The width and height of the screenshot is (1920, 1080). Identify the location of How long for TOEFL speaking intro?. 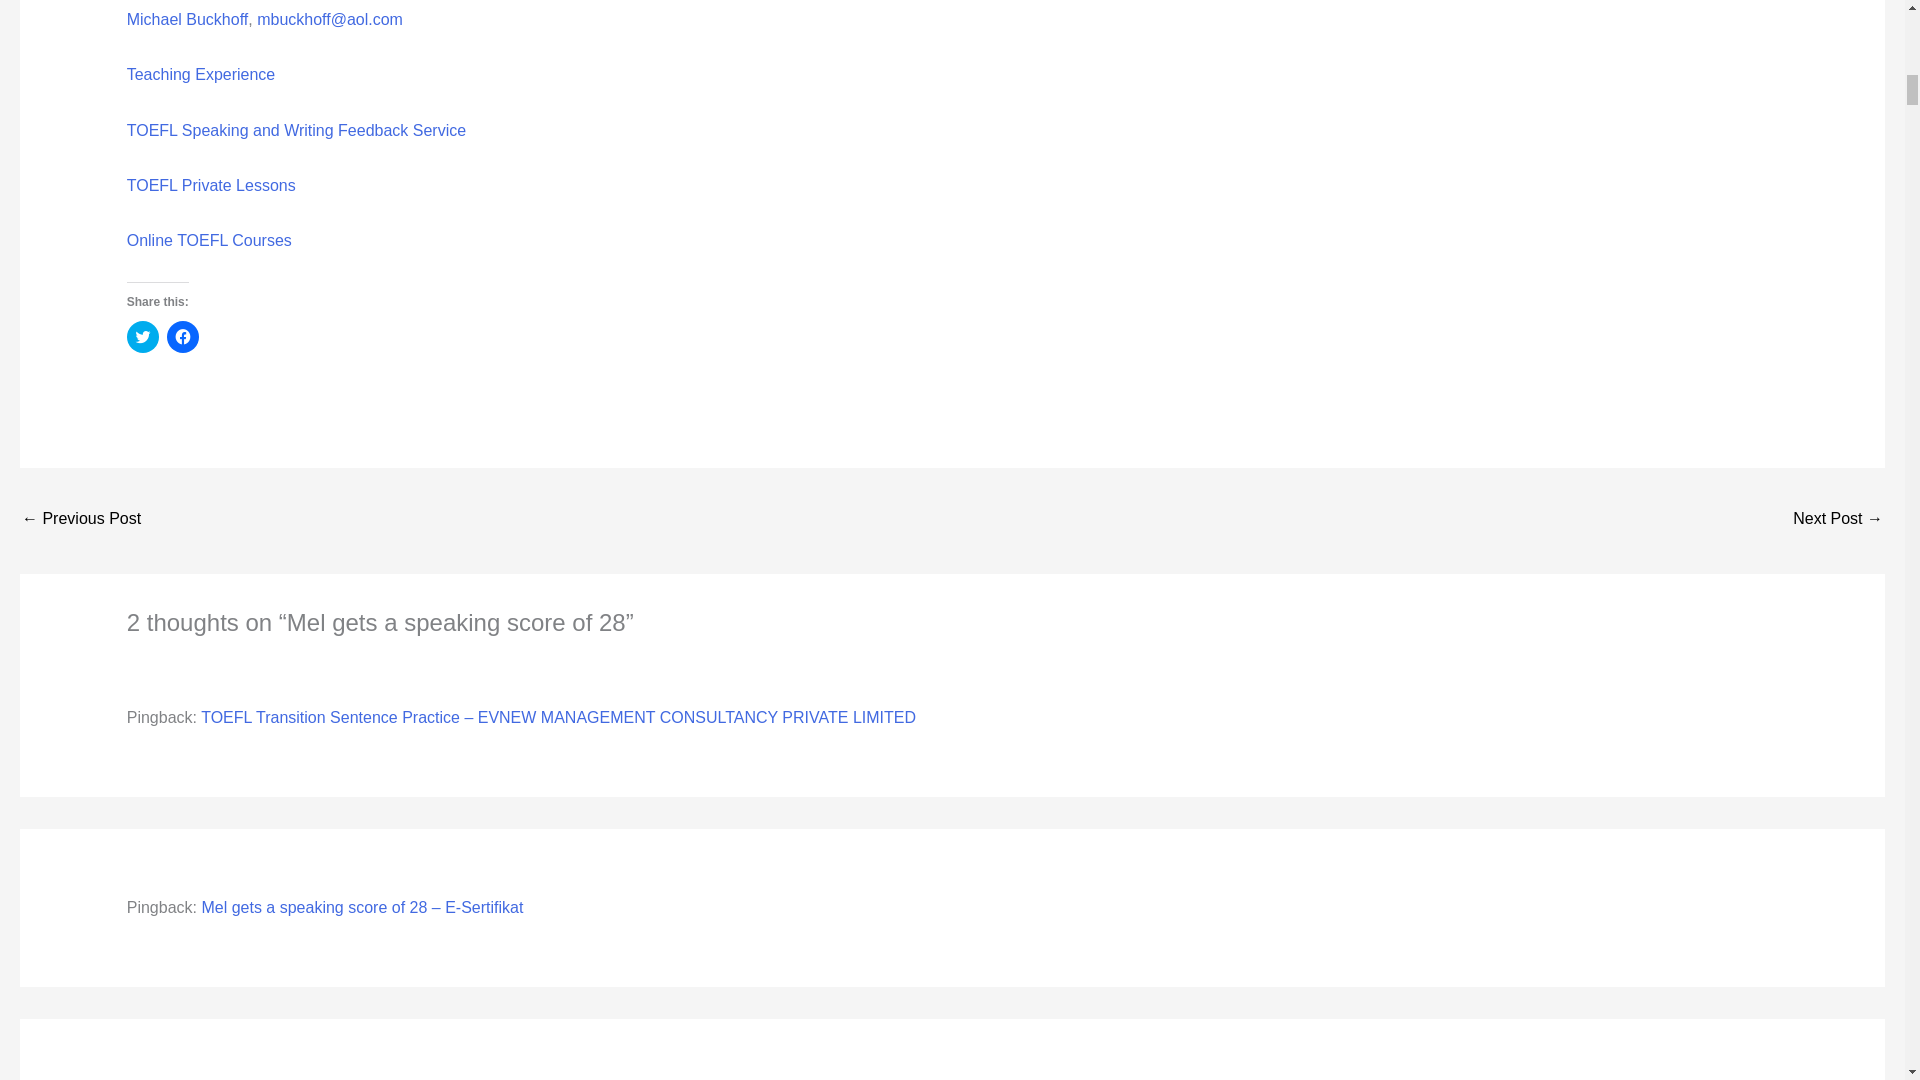
(80, 520).